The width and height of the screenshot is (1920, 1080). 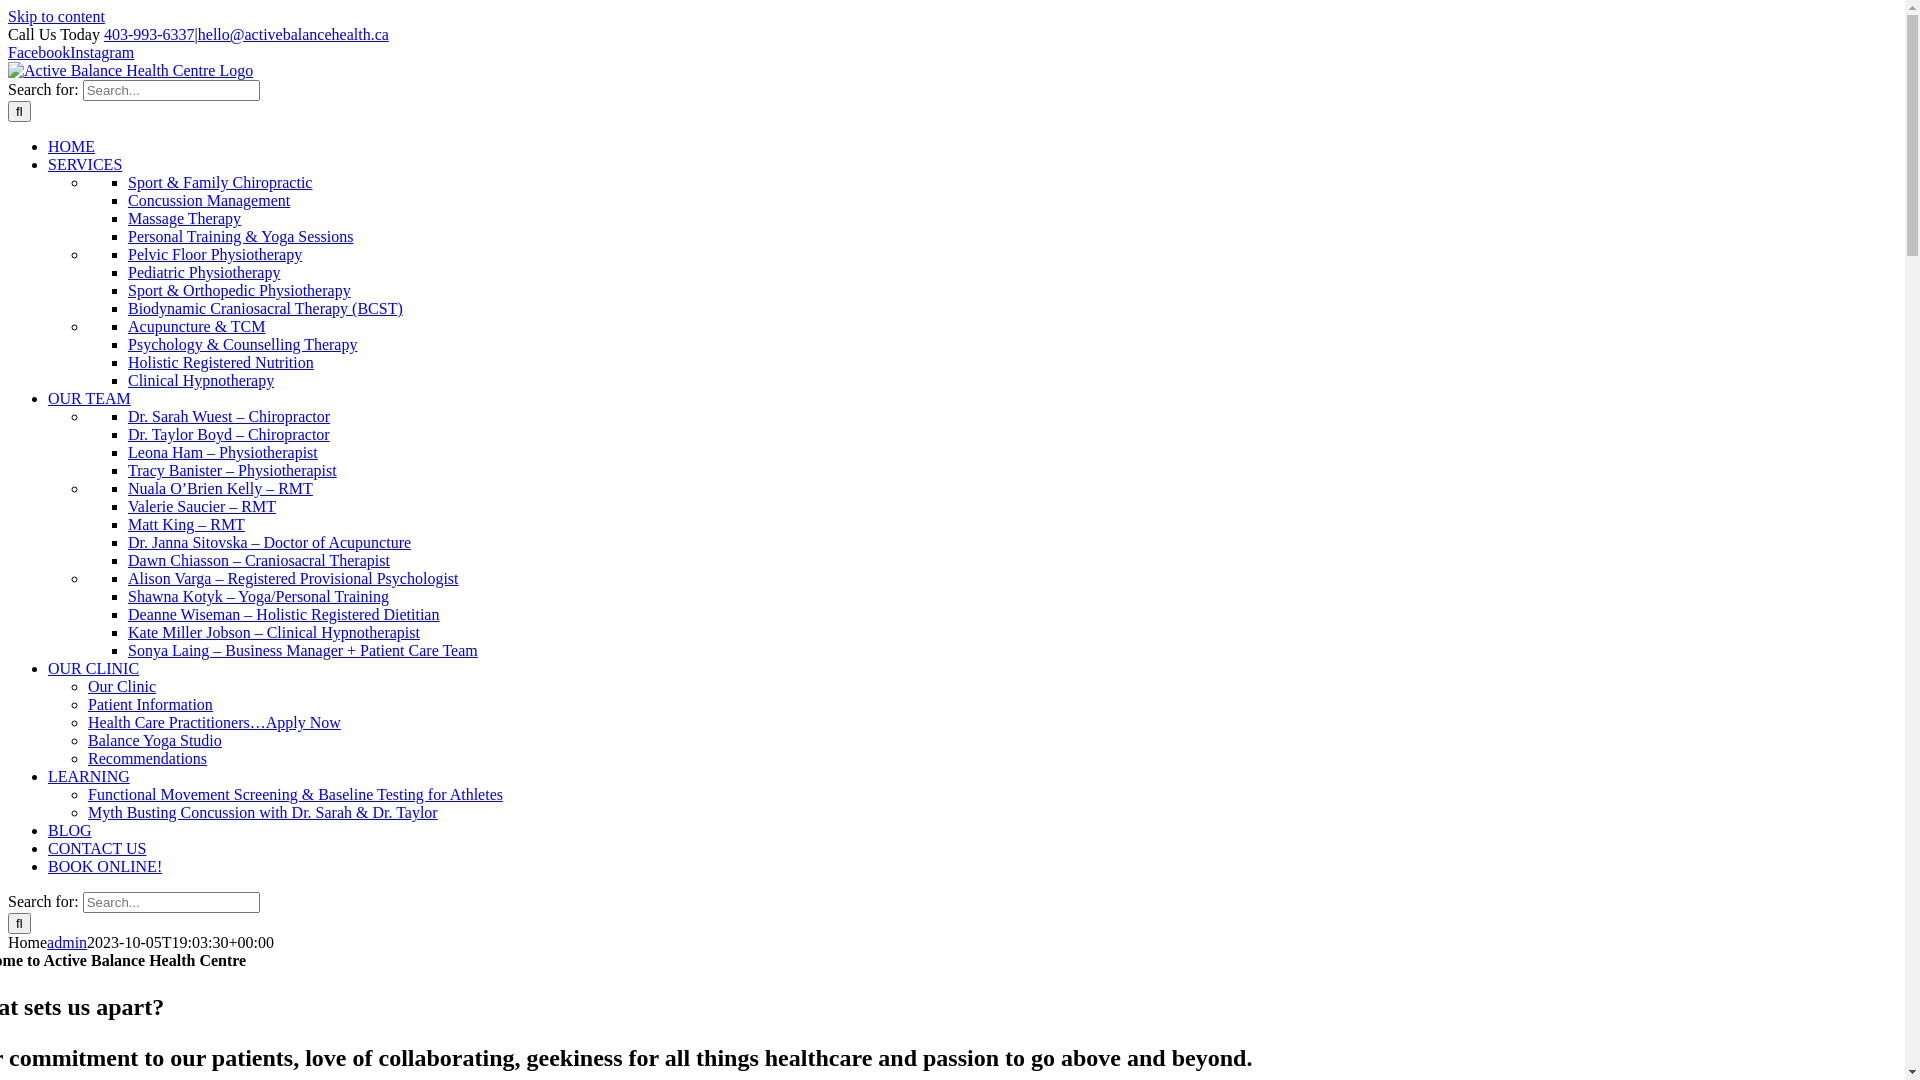 What do you see at coordinates (155, 740) in the screenshot?
I see `Balance Yoga Studio` at bounding box center [155, 740].